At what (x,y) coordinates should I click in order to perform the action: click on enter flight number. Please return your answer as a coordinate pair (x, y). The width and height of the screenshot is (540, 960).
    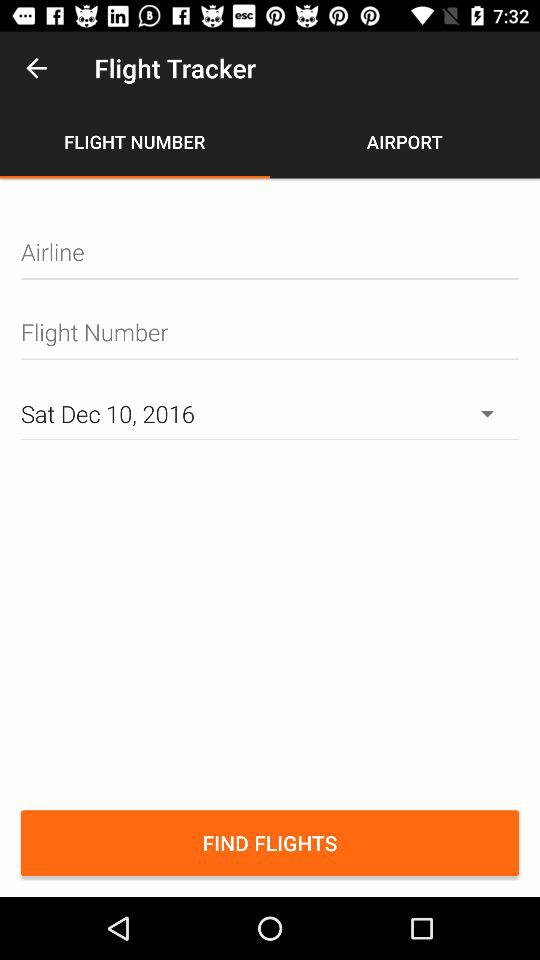
    Looking at the image, I should click on (270, 332).